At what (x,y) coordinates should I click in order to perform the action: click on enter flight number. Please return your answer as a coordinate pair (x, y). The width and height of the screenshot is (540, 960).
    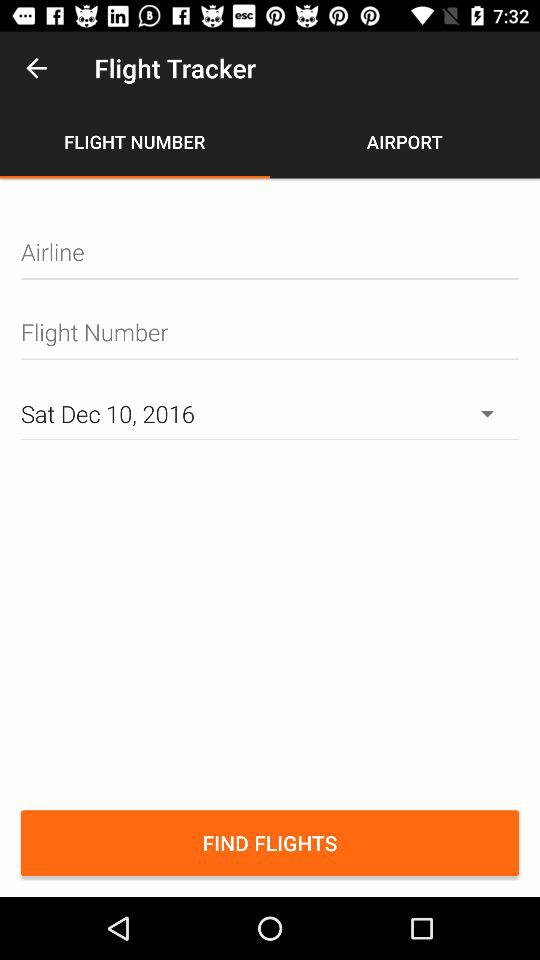
    Looking at the image, I should click on (270, 332).